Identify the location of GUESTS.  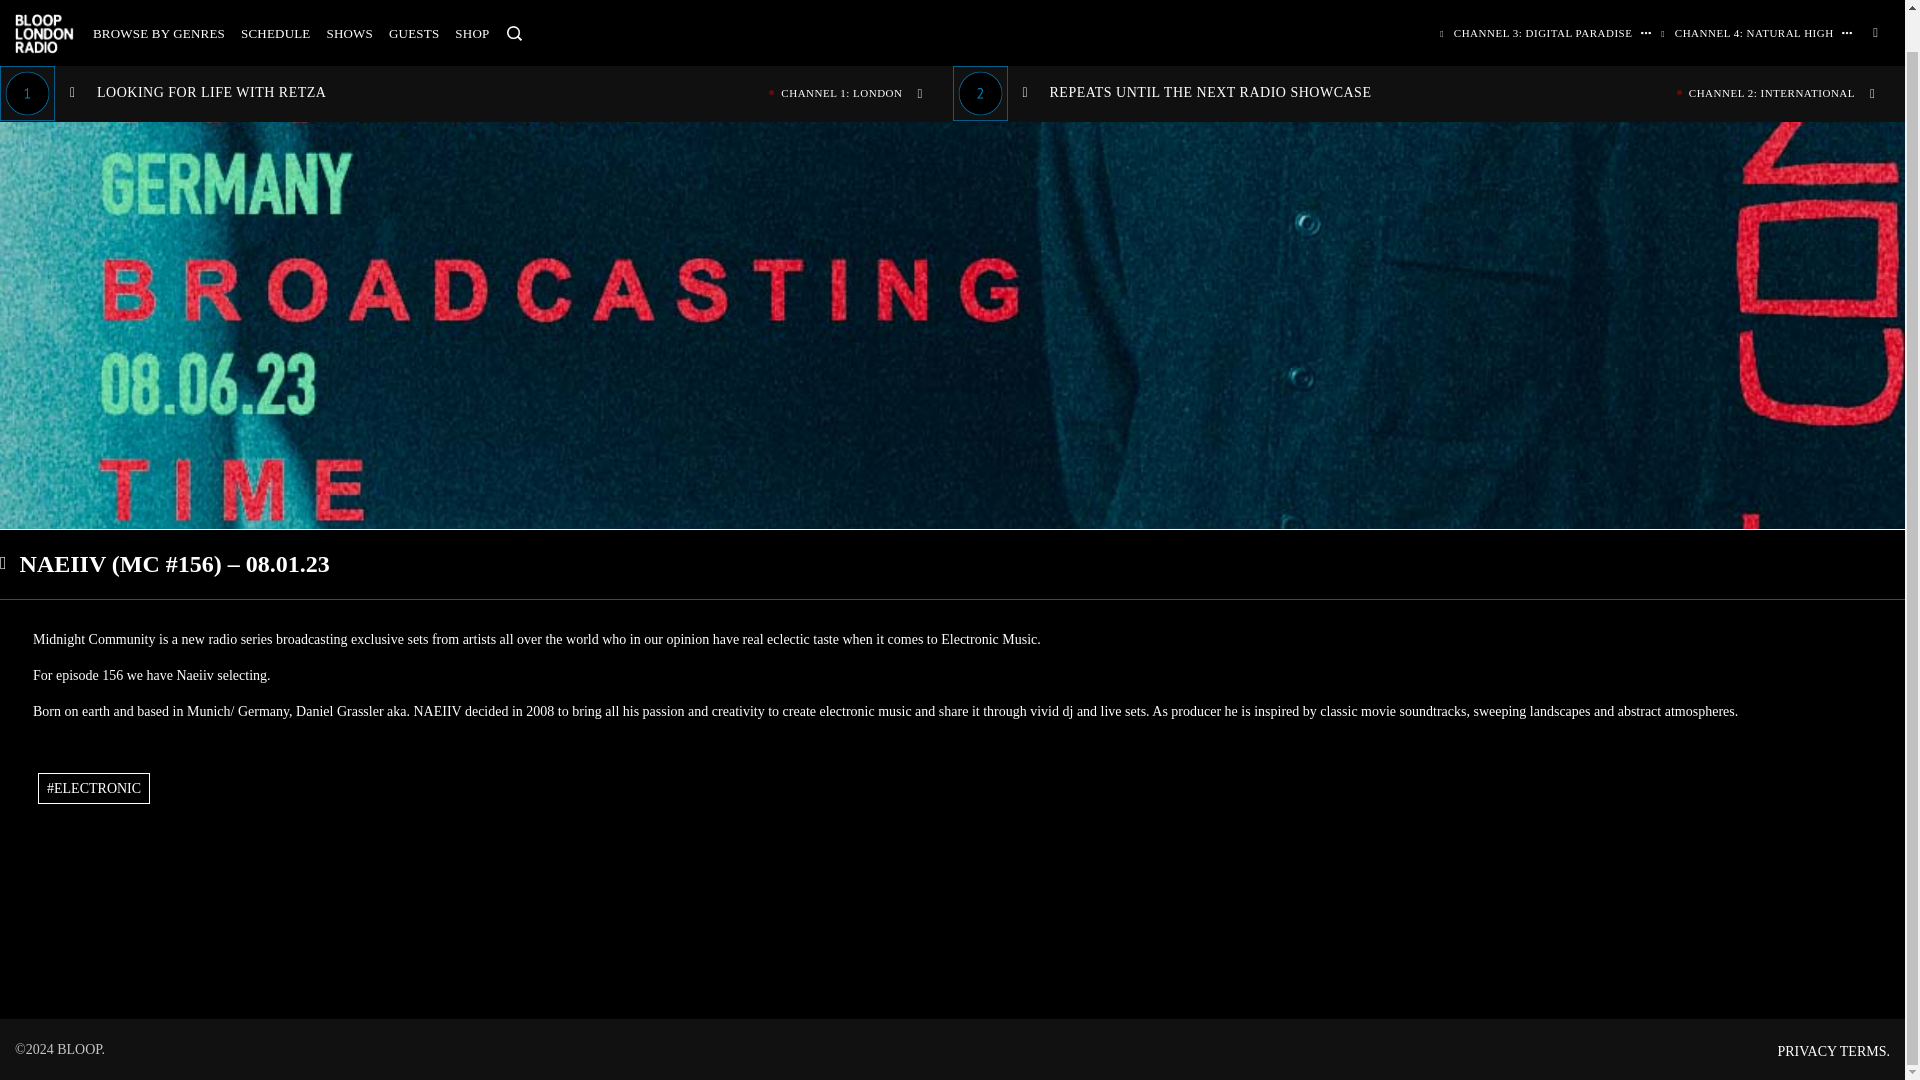
(414, 1).